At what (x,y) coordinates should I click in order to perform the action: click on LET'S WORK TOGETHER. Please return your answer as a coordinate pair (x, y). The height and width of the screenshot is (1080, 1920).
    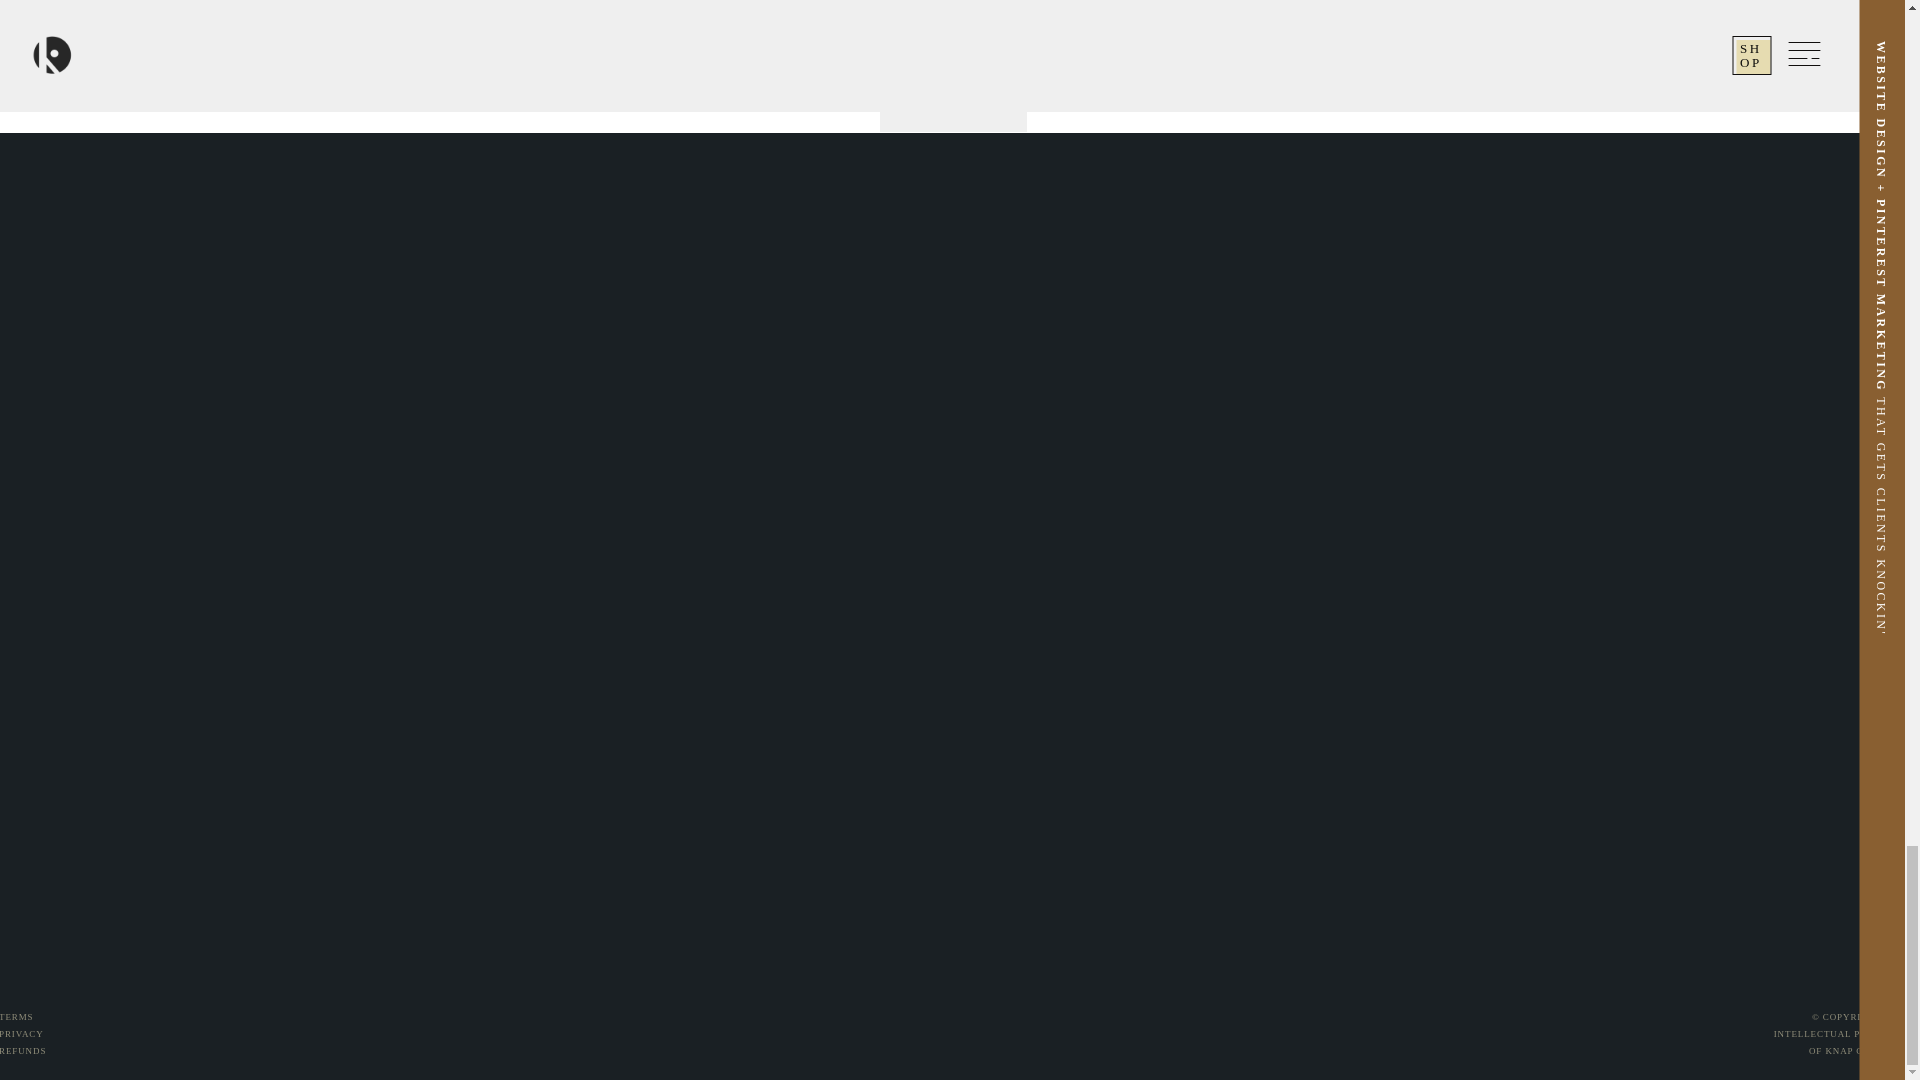
    Looking at the image, I should click on (952, 82).